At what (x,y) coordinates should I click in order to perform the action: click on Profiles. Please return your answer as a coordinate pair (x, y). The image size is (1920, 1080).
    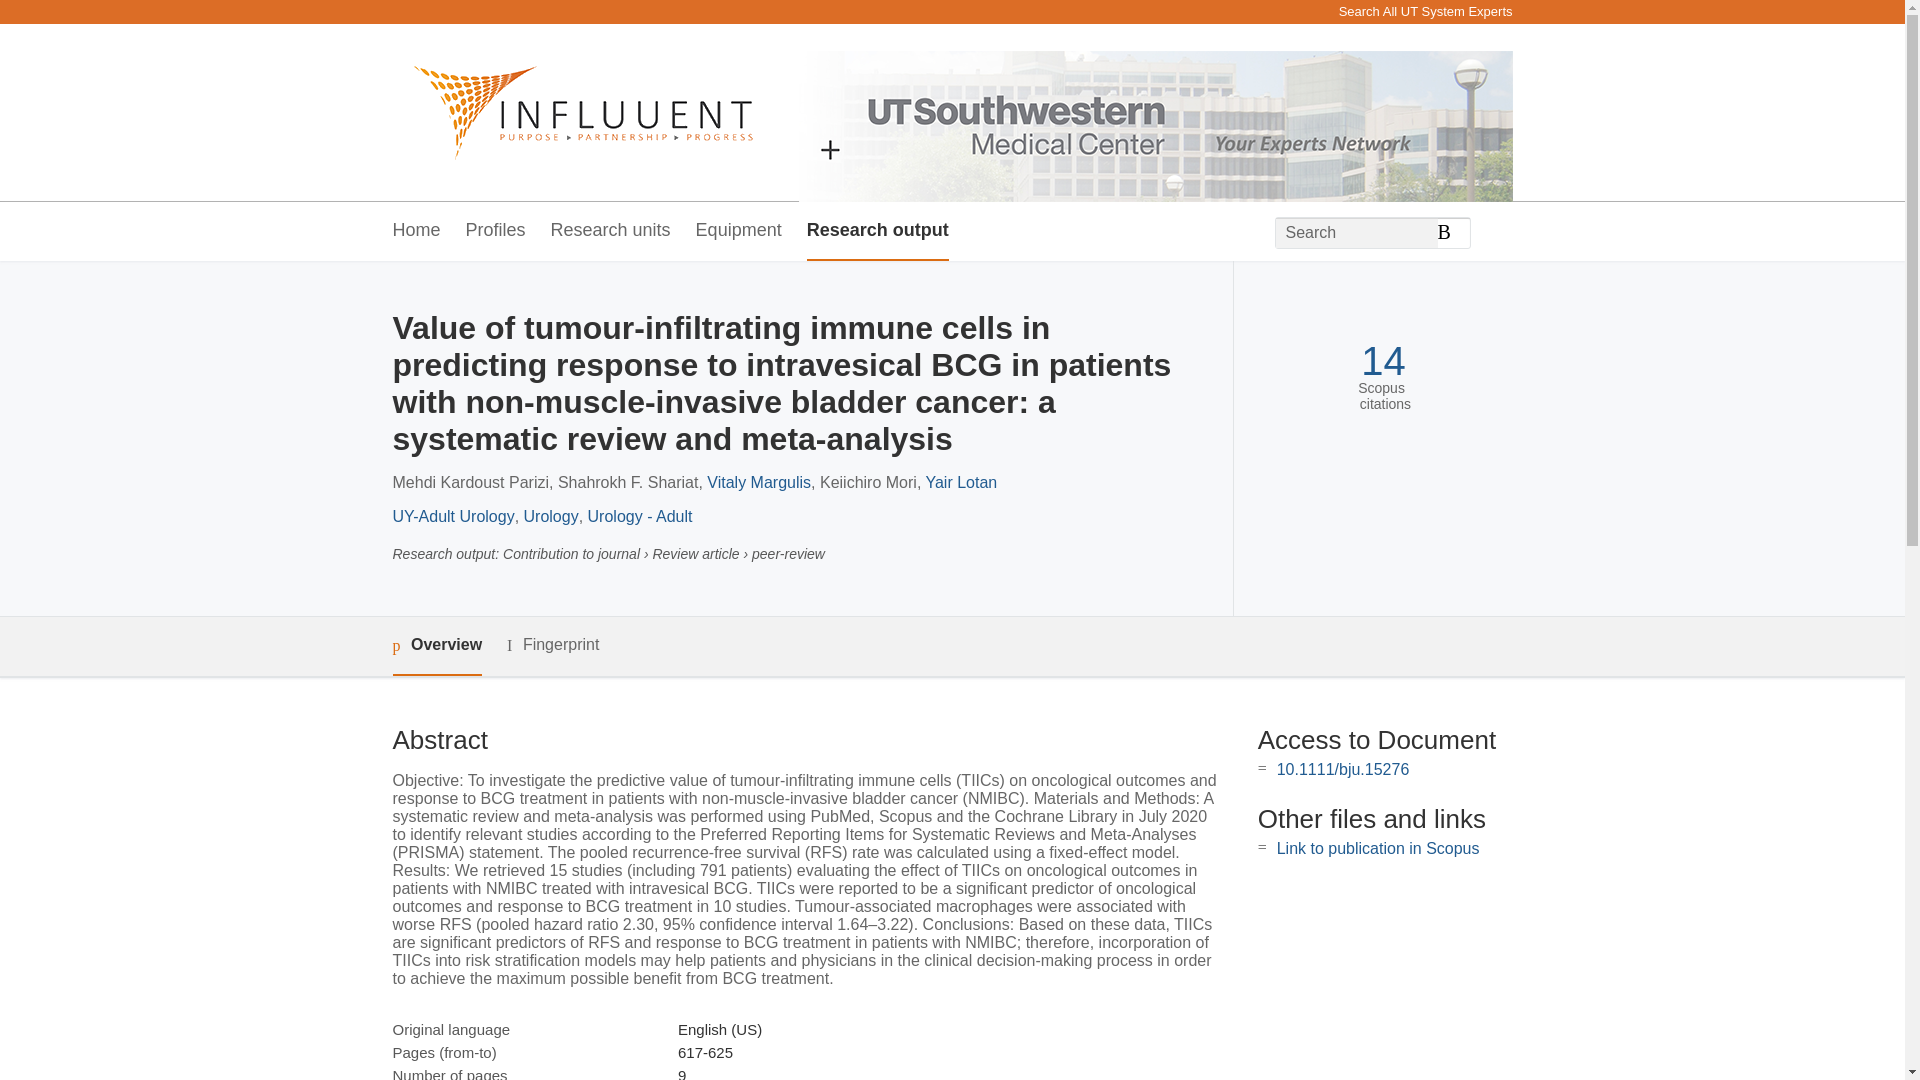
    Looking at the image, I should click on (496, 231).